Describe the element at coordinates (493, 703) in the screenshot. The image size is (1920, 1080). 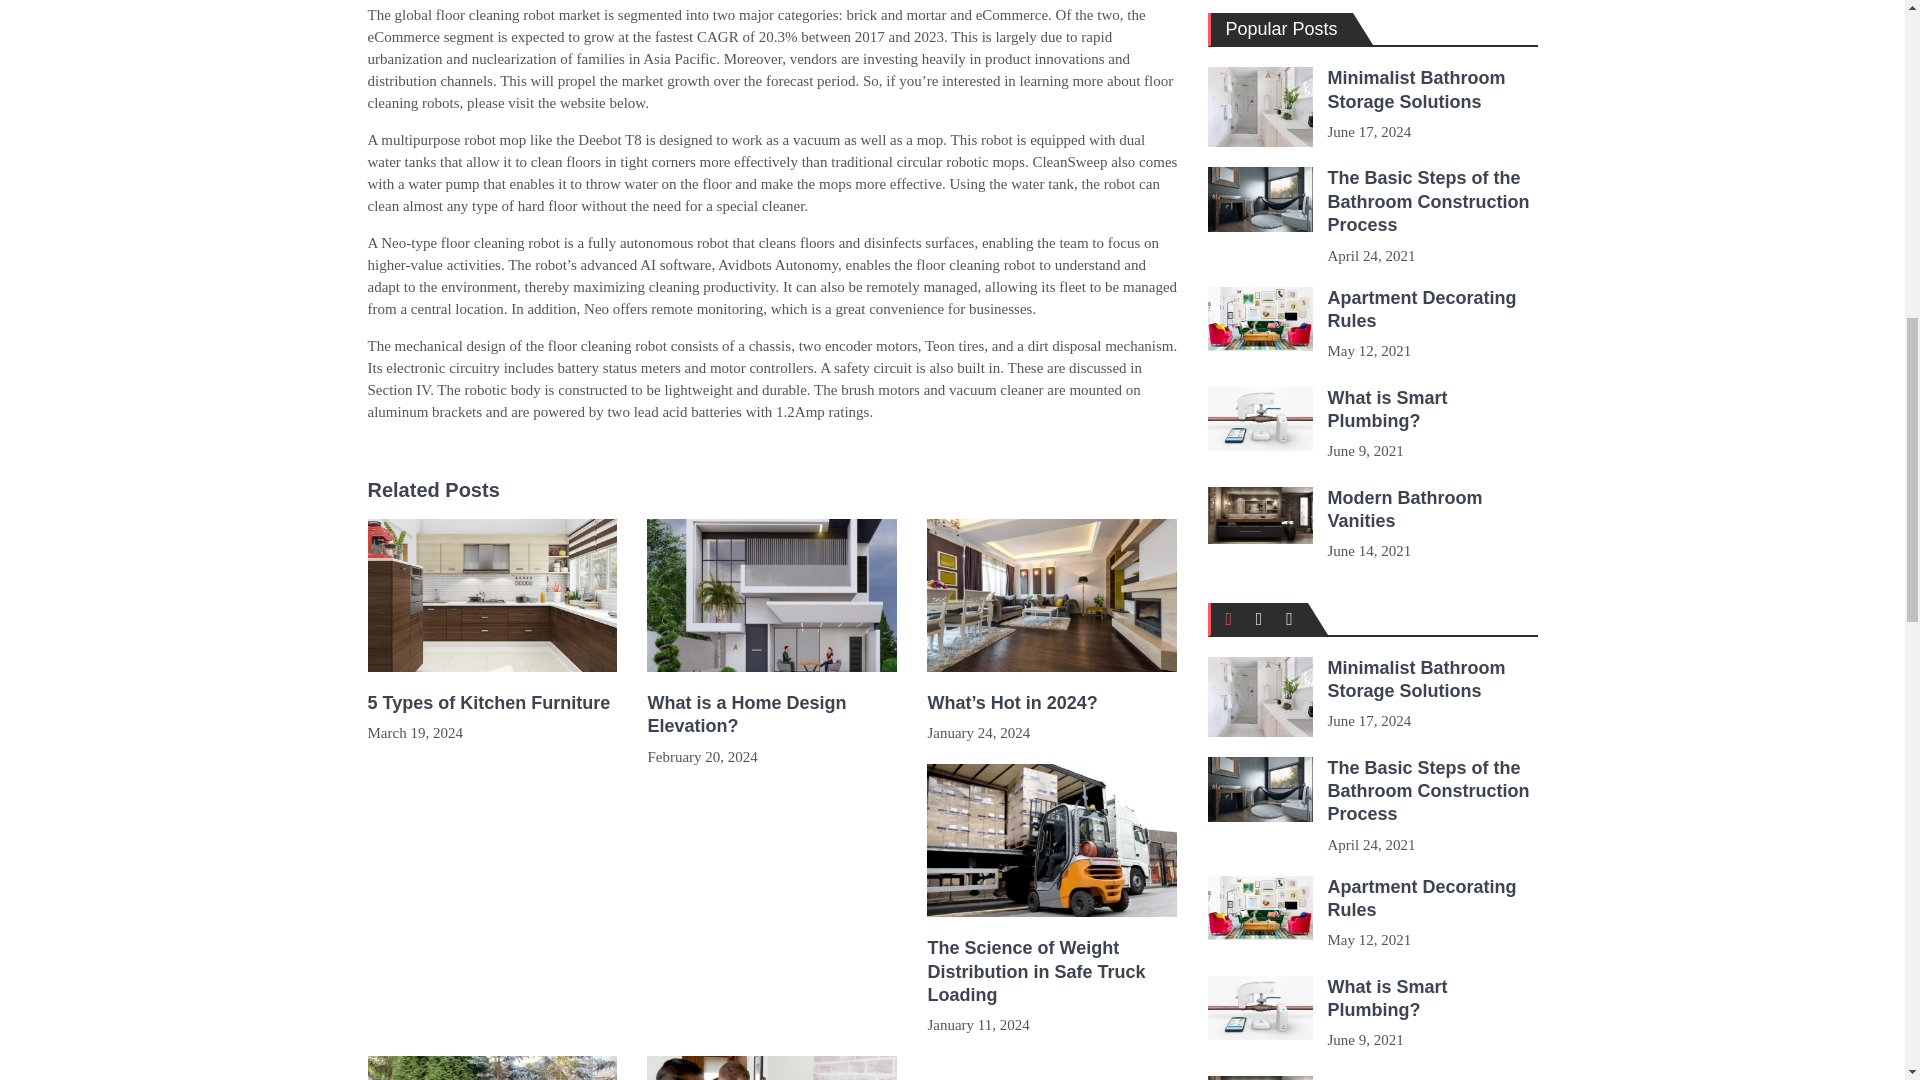
I see `5 Types of Kitchen Furniture` at that location.